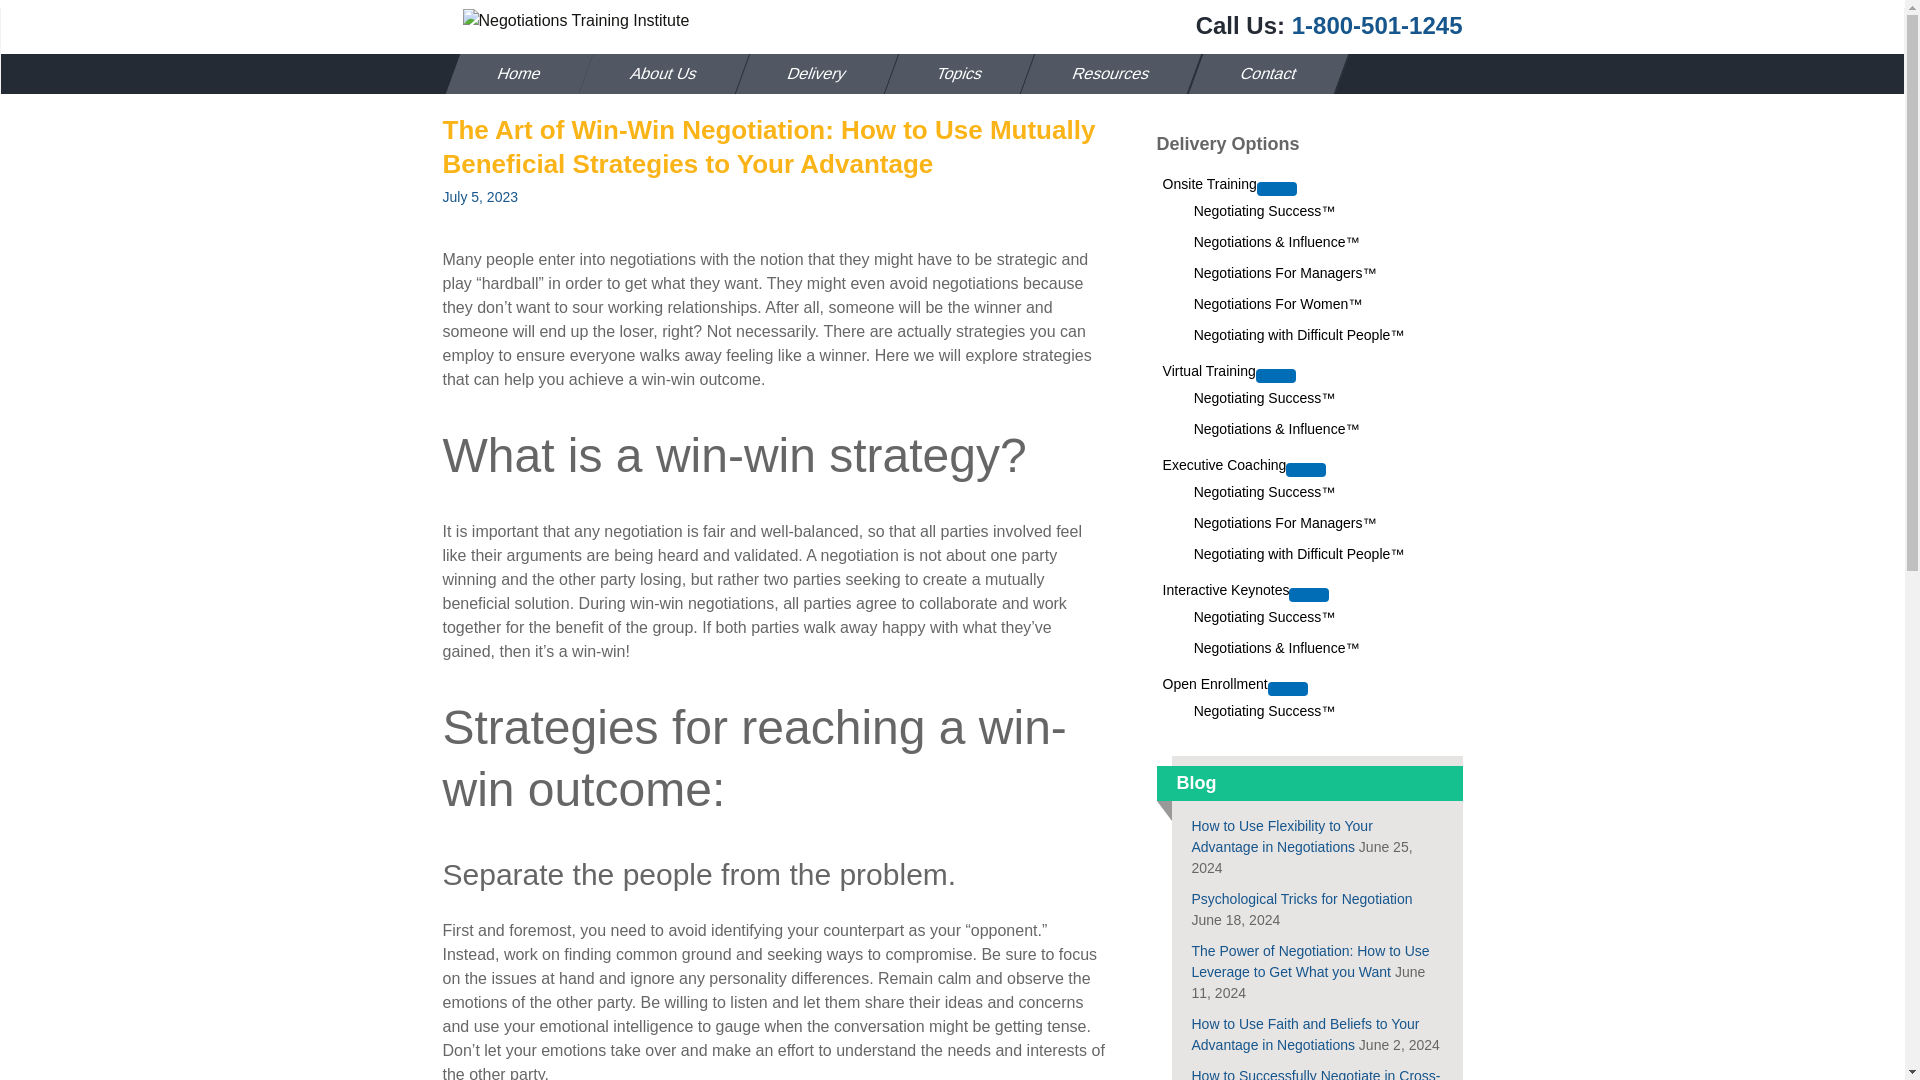  What do you see at coordinates (657, 74) in the screenshot?
I see `About Us` at bounding box center [657, 74].